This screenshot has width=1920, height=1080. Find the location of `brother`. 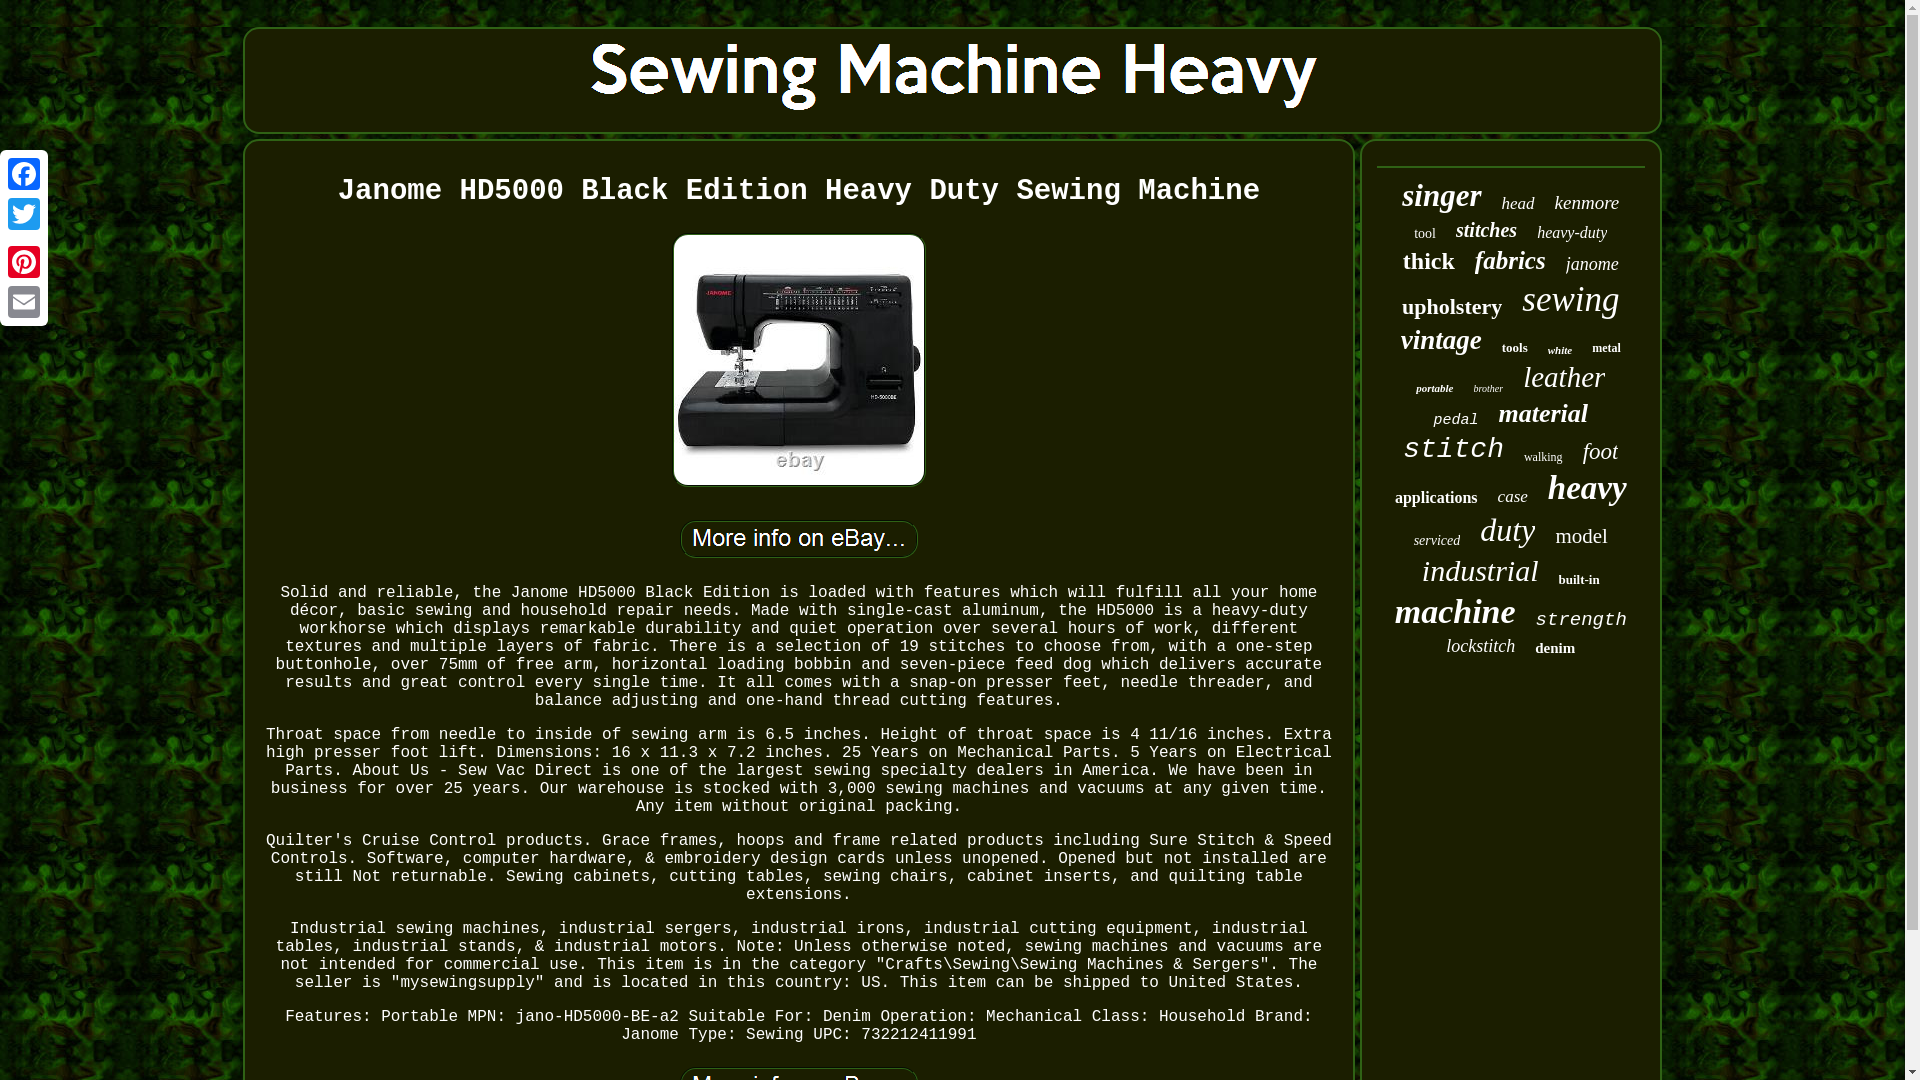

brother is located at coordinates (1488, 388).